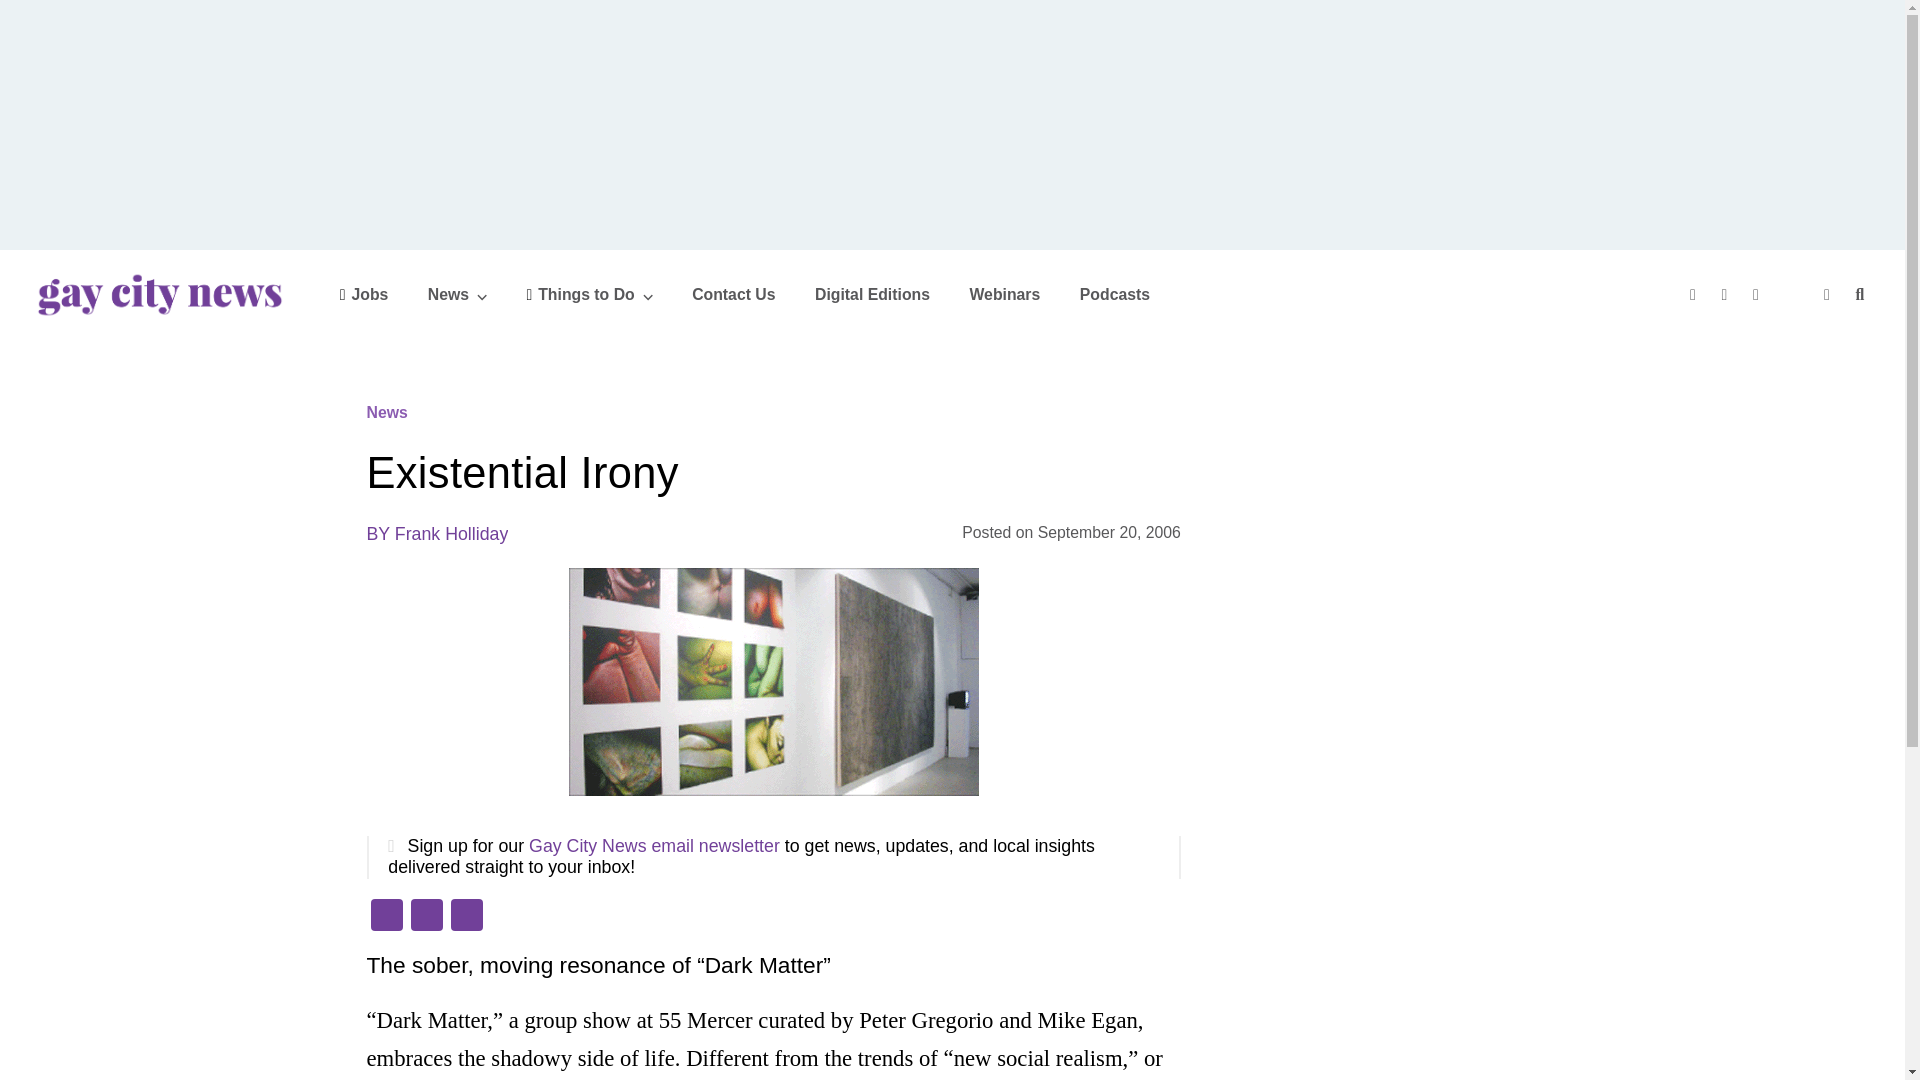 This screenshot has height=1080, width=1920. What do you see at coordinates (386, 917) in the screenshot?
I see `Facebook` at bounding box center [386, 917].